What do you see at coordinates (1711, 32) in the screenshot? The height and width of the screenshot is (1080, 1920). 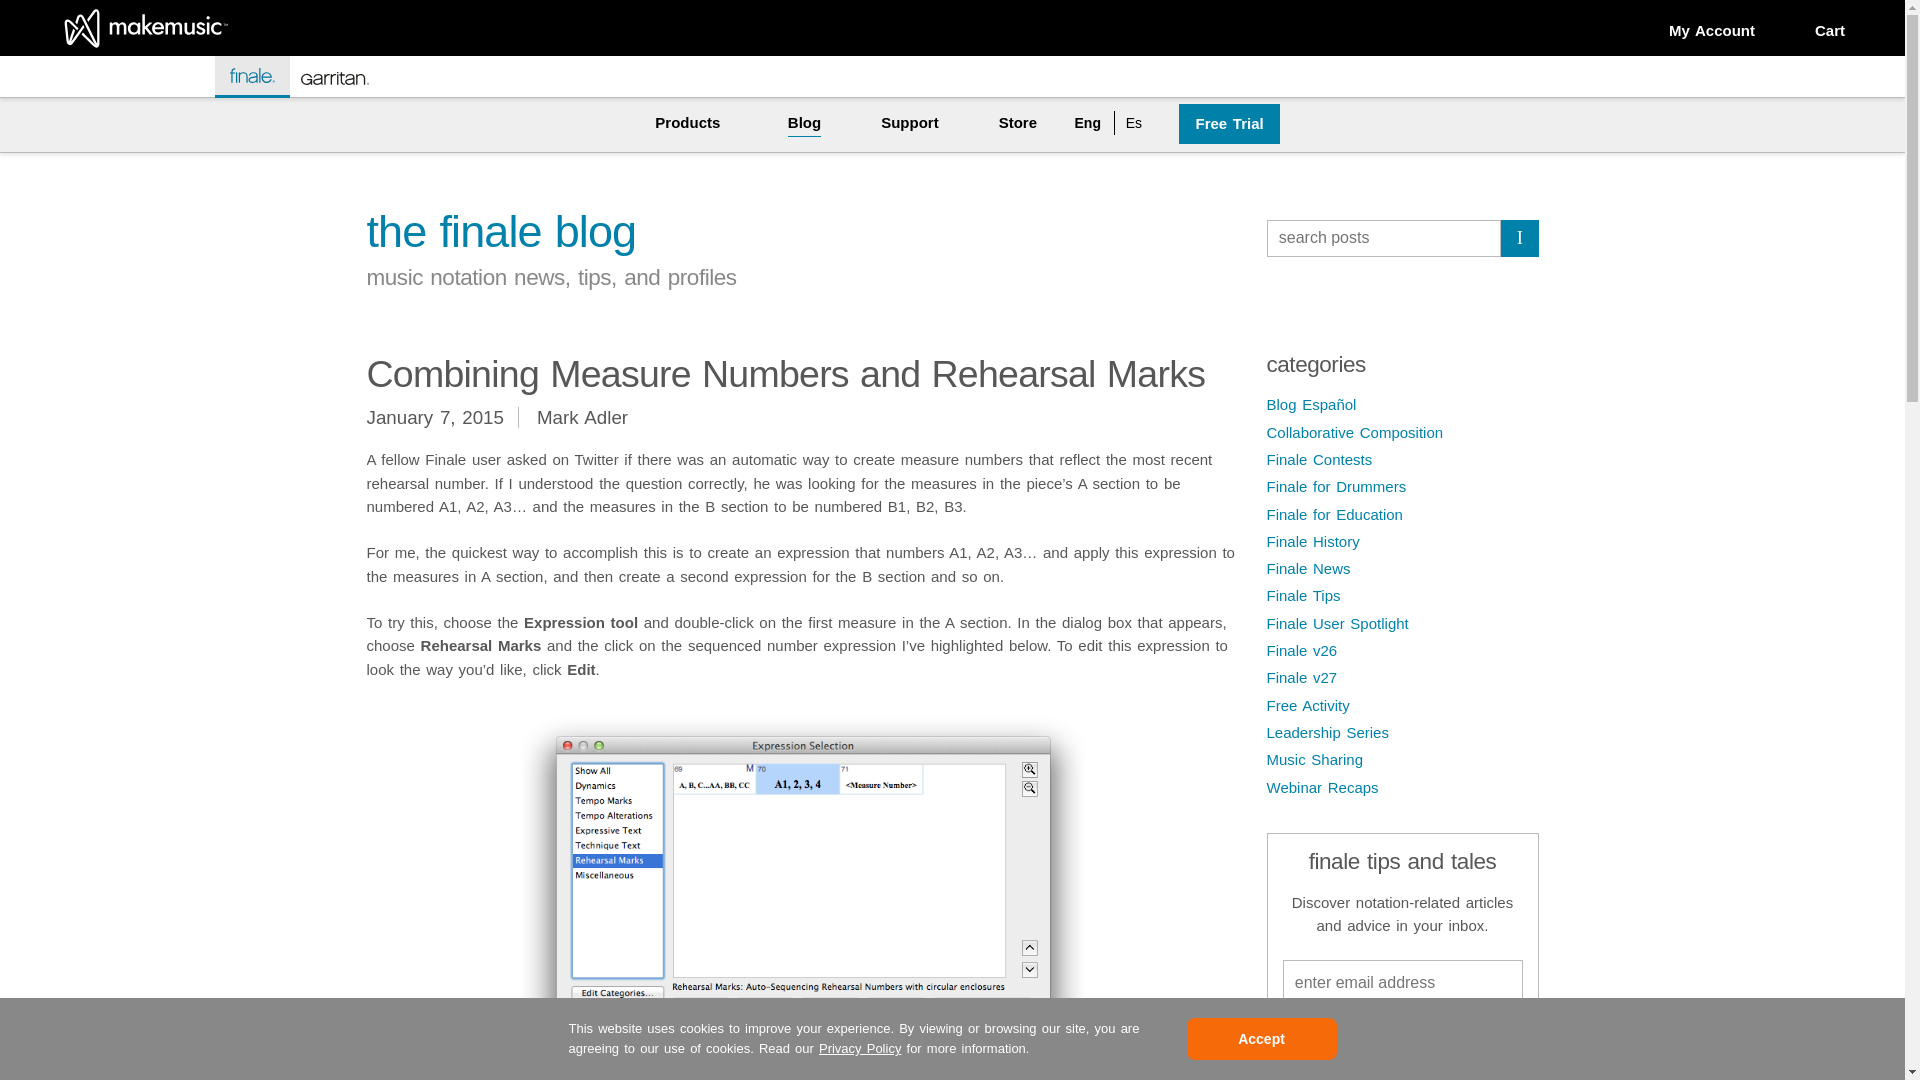 I see `My Account` at bounding box center [1711, 32].